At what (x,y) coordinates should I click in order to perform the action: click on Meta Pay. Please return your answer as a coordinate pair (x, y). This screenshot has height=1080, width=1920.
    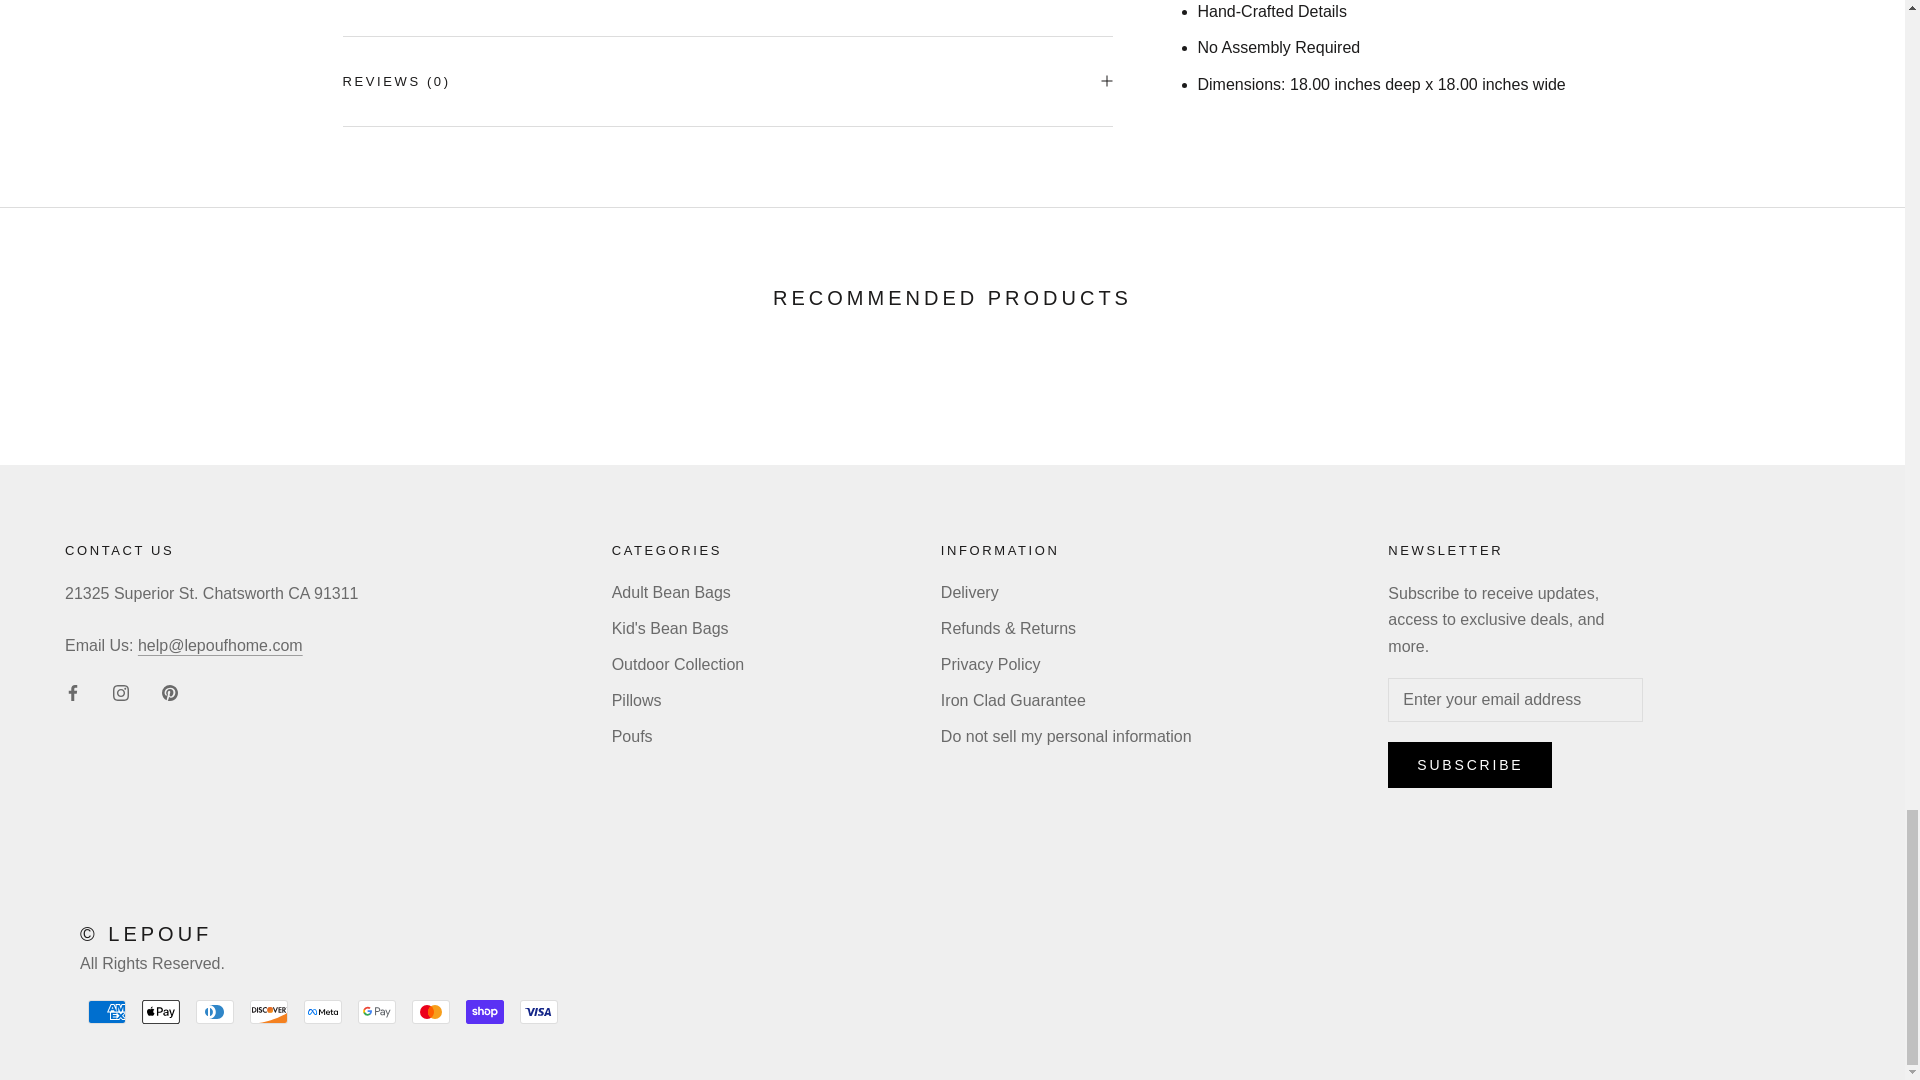
    Looking at the image, I should click on (322, 1012).